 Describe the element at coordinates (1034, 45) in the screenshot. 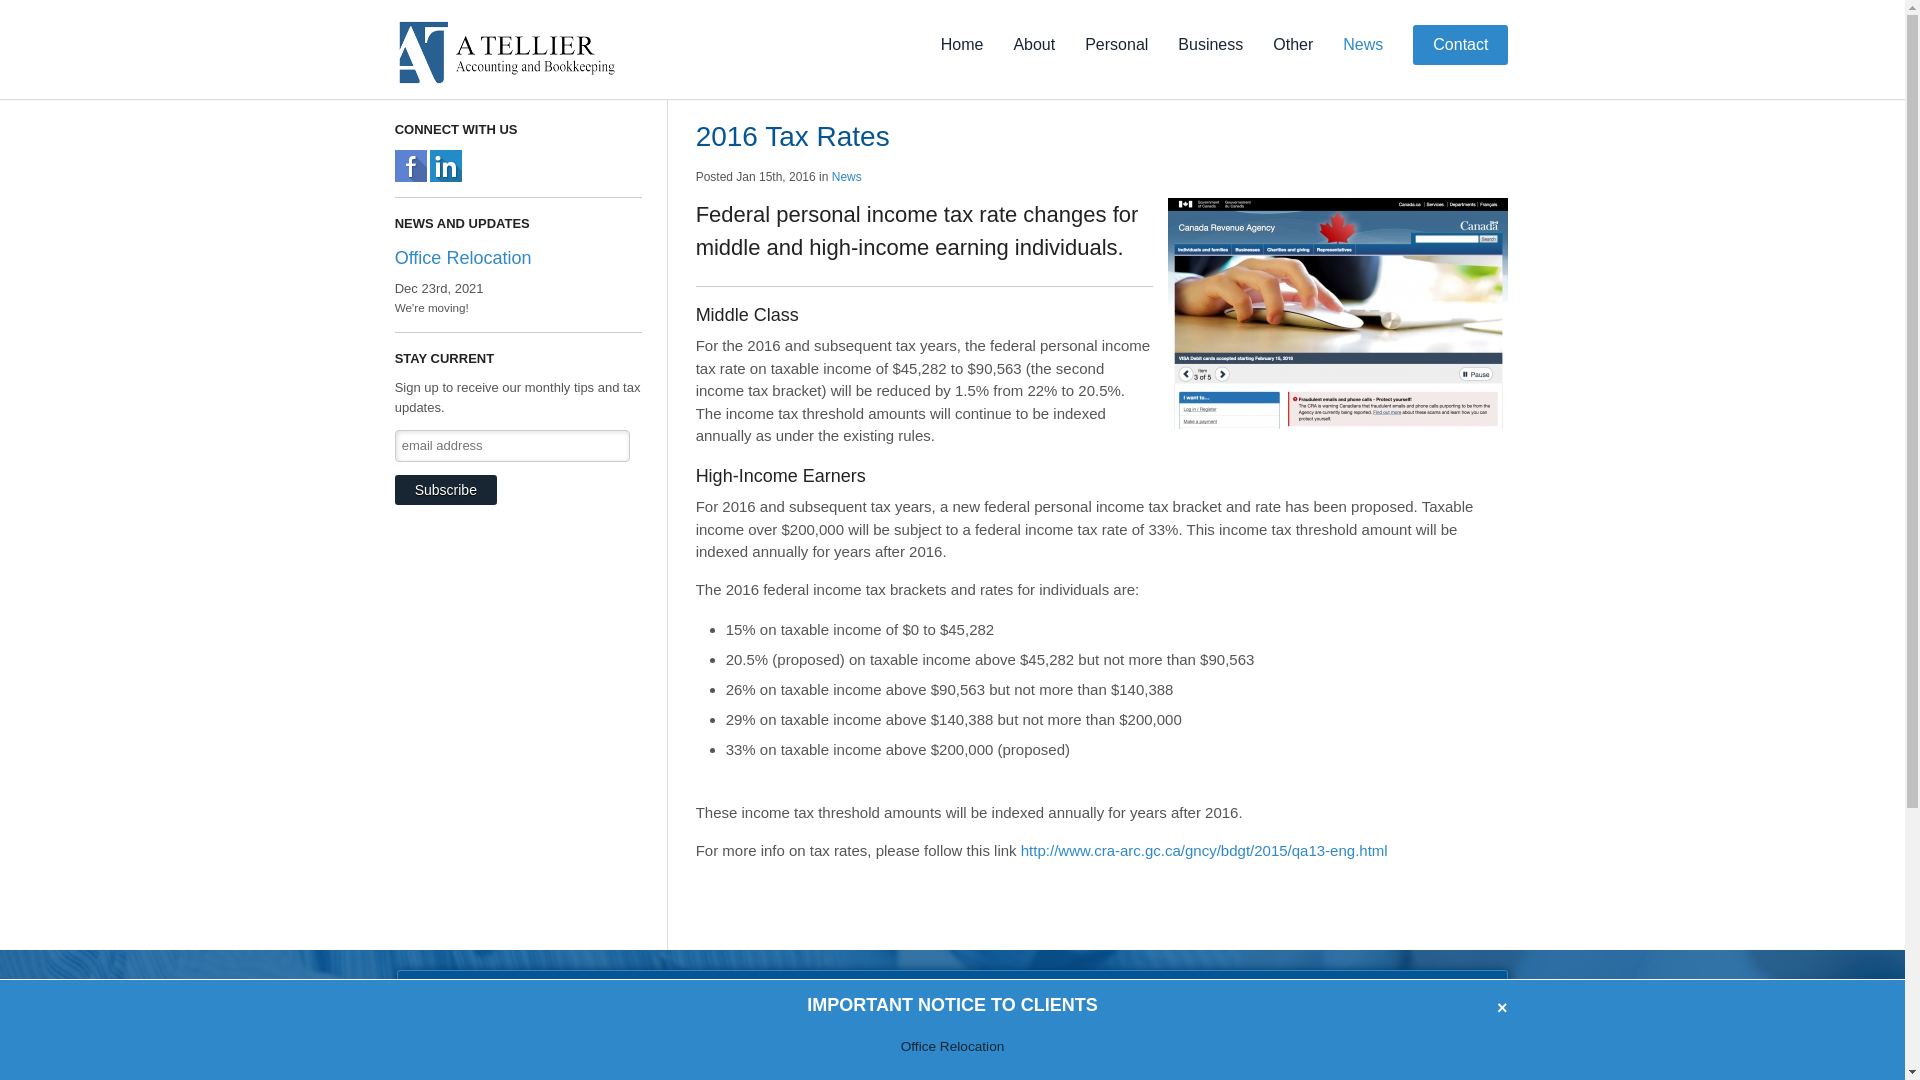

I see `About` at that location.